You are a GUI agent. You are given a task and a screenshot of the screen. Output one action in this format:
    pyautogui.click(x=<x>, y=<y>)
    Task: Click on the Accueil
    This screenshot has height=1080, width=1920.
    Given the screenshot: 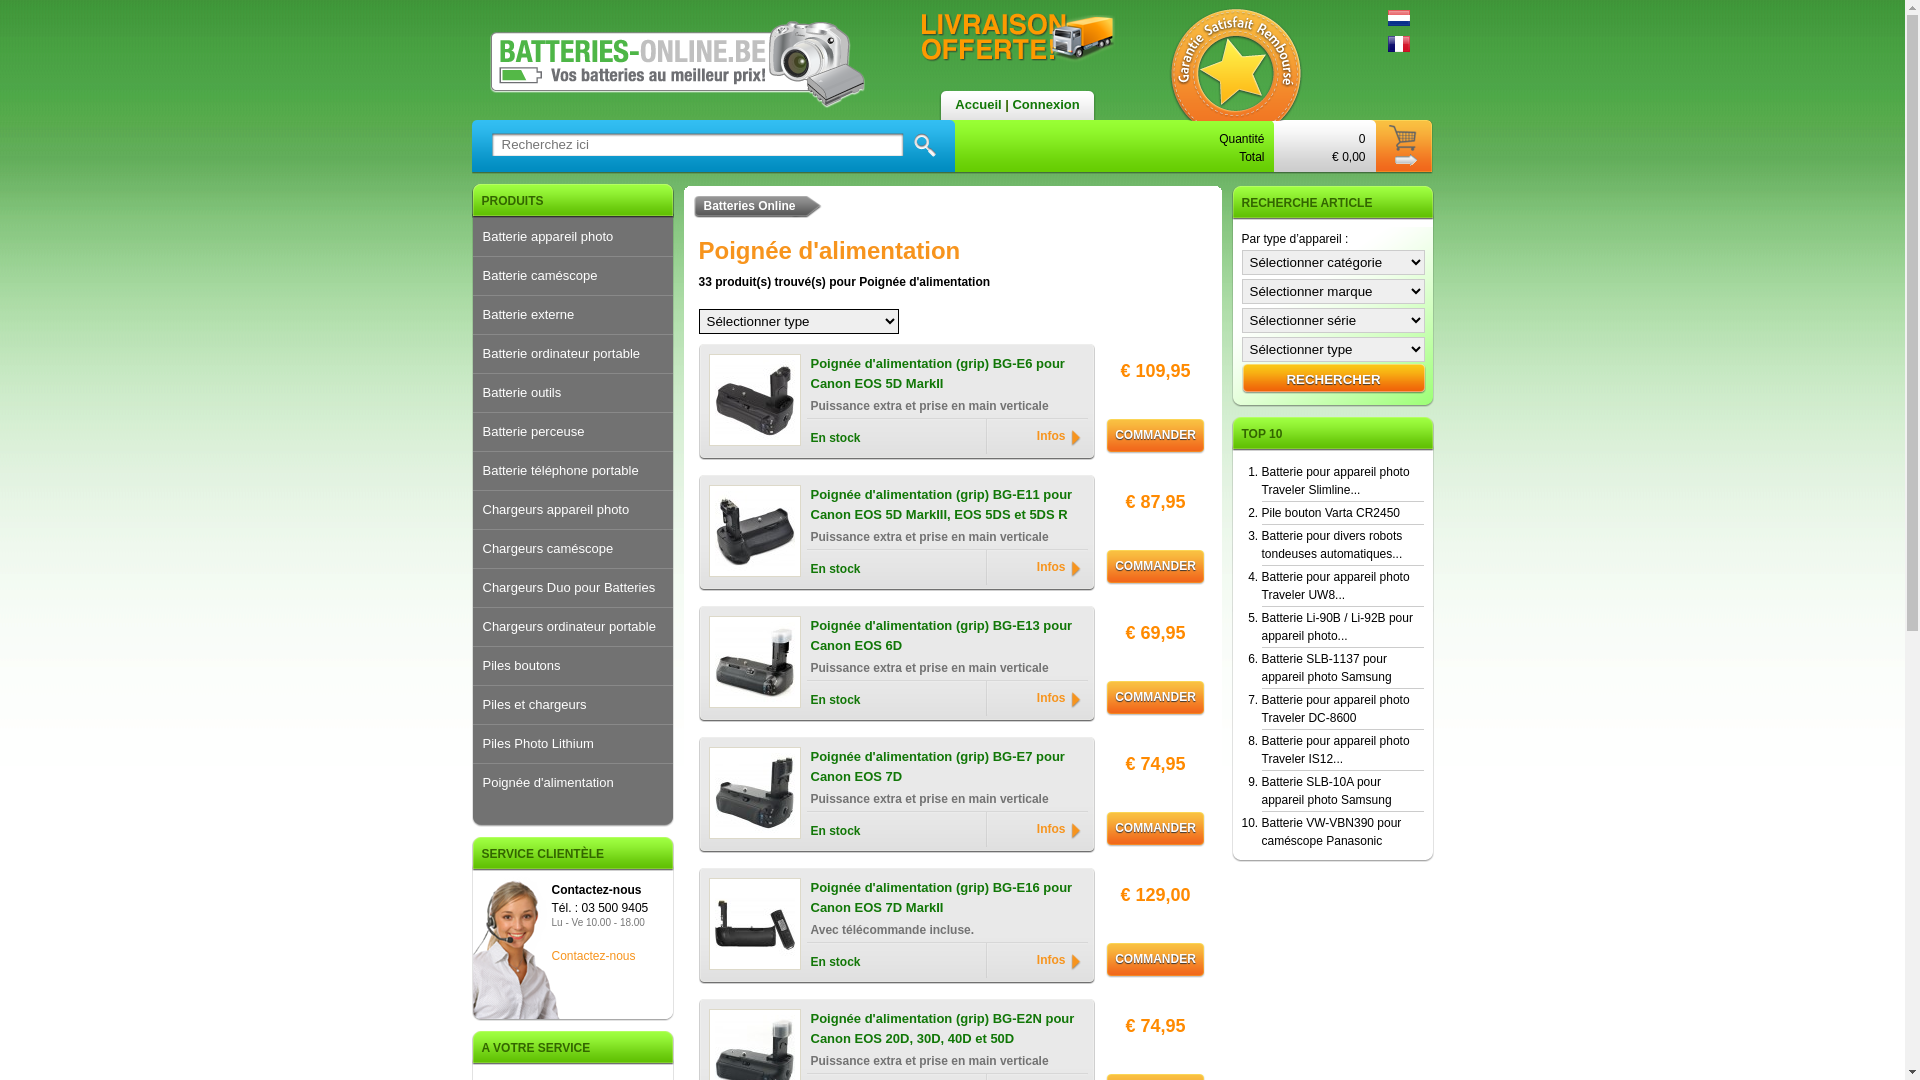 What is the action you would take?
    pyautogui.click(x=978, y=104)
    